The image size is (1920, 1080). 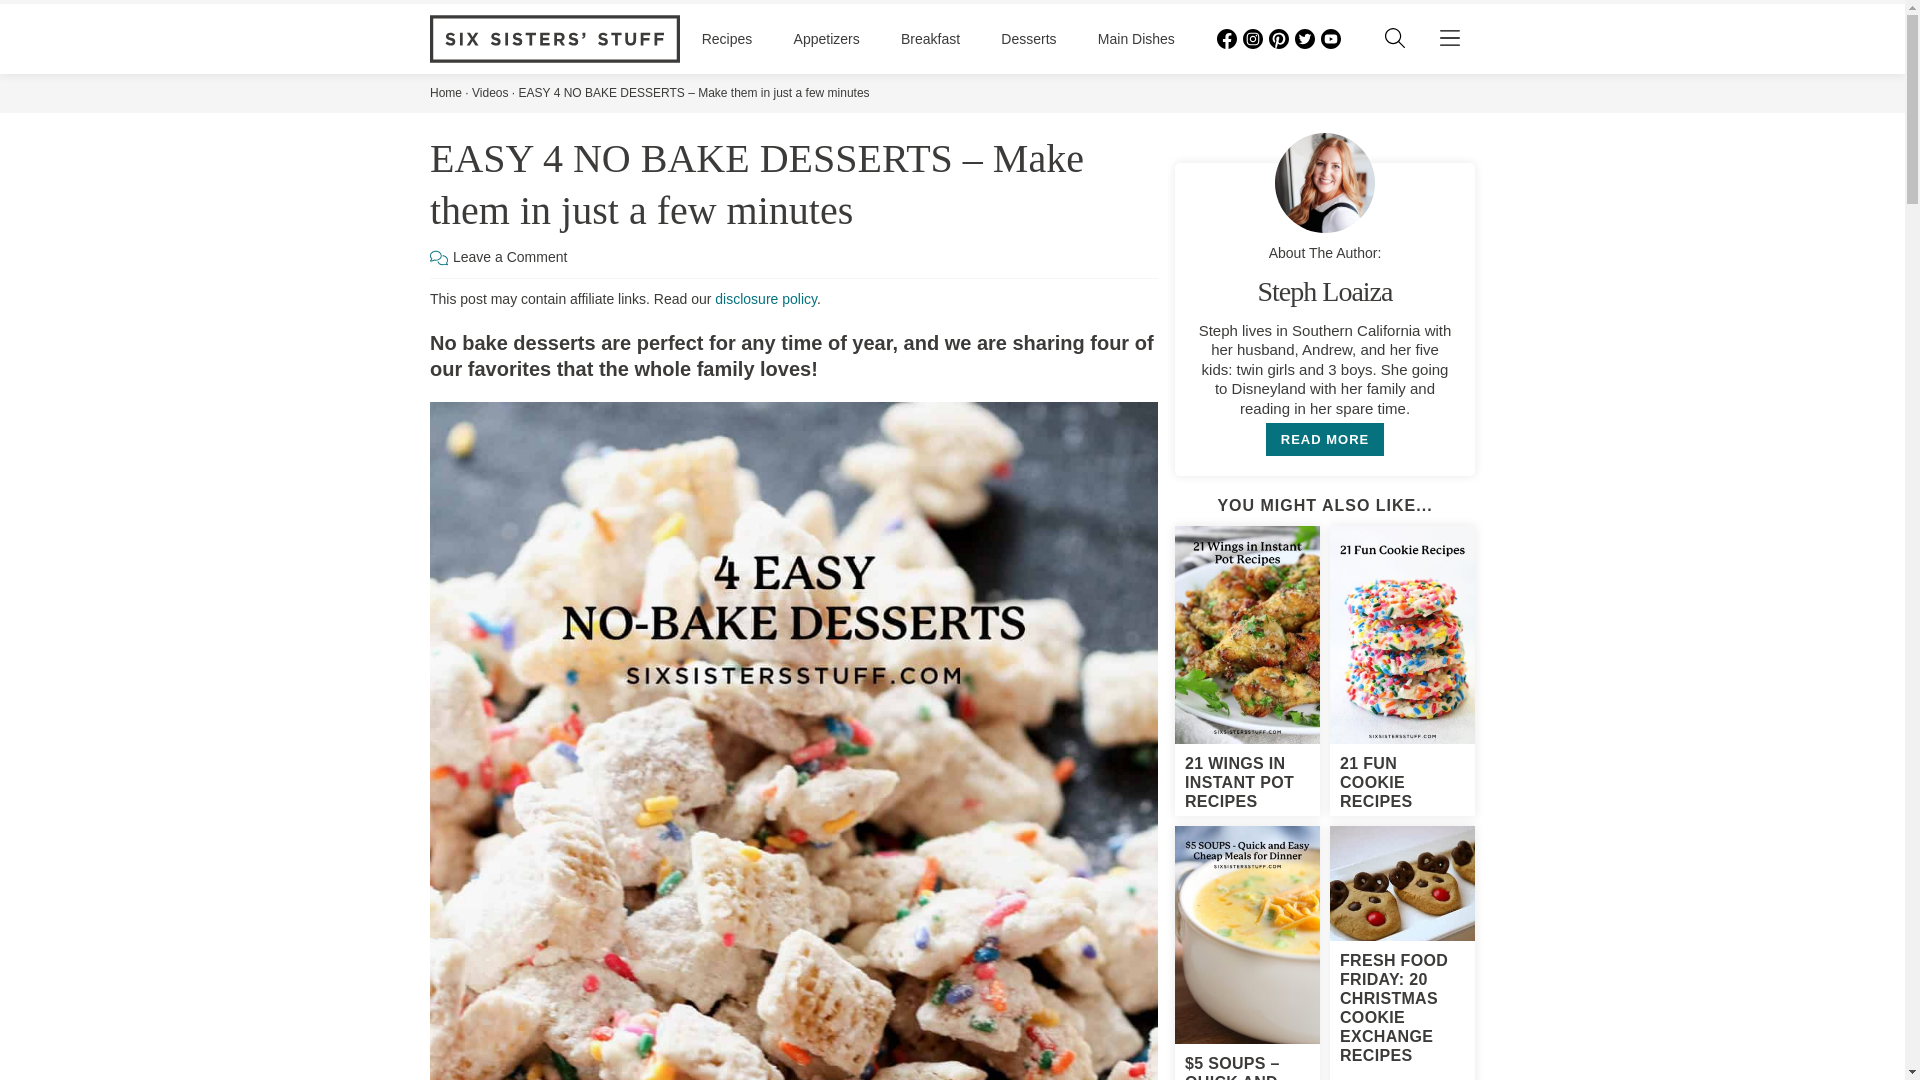 I want to click on Recipes, so click(x=727, y=39).